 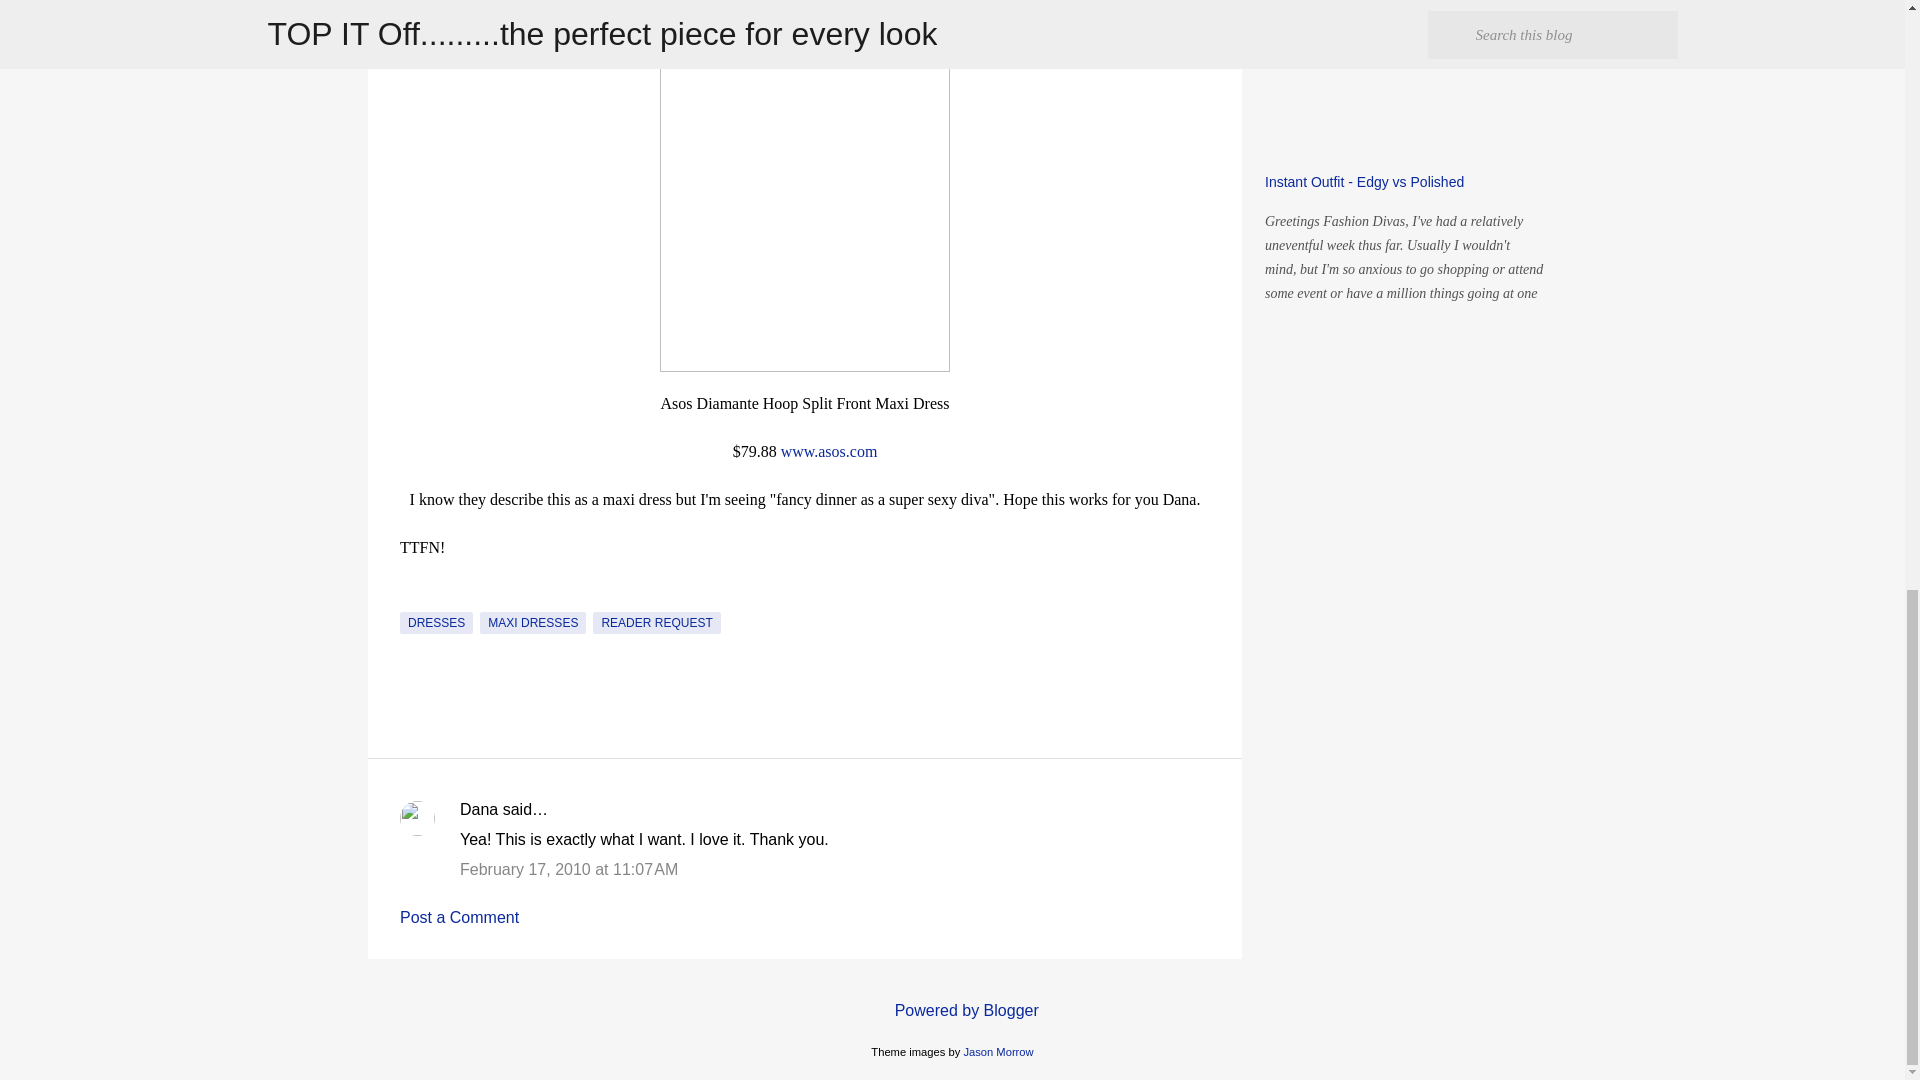 I want to click on DRESSES, so click(x=436, y=622).